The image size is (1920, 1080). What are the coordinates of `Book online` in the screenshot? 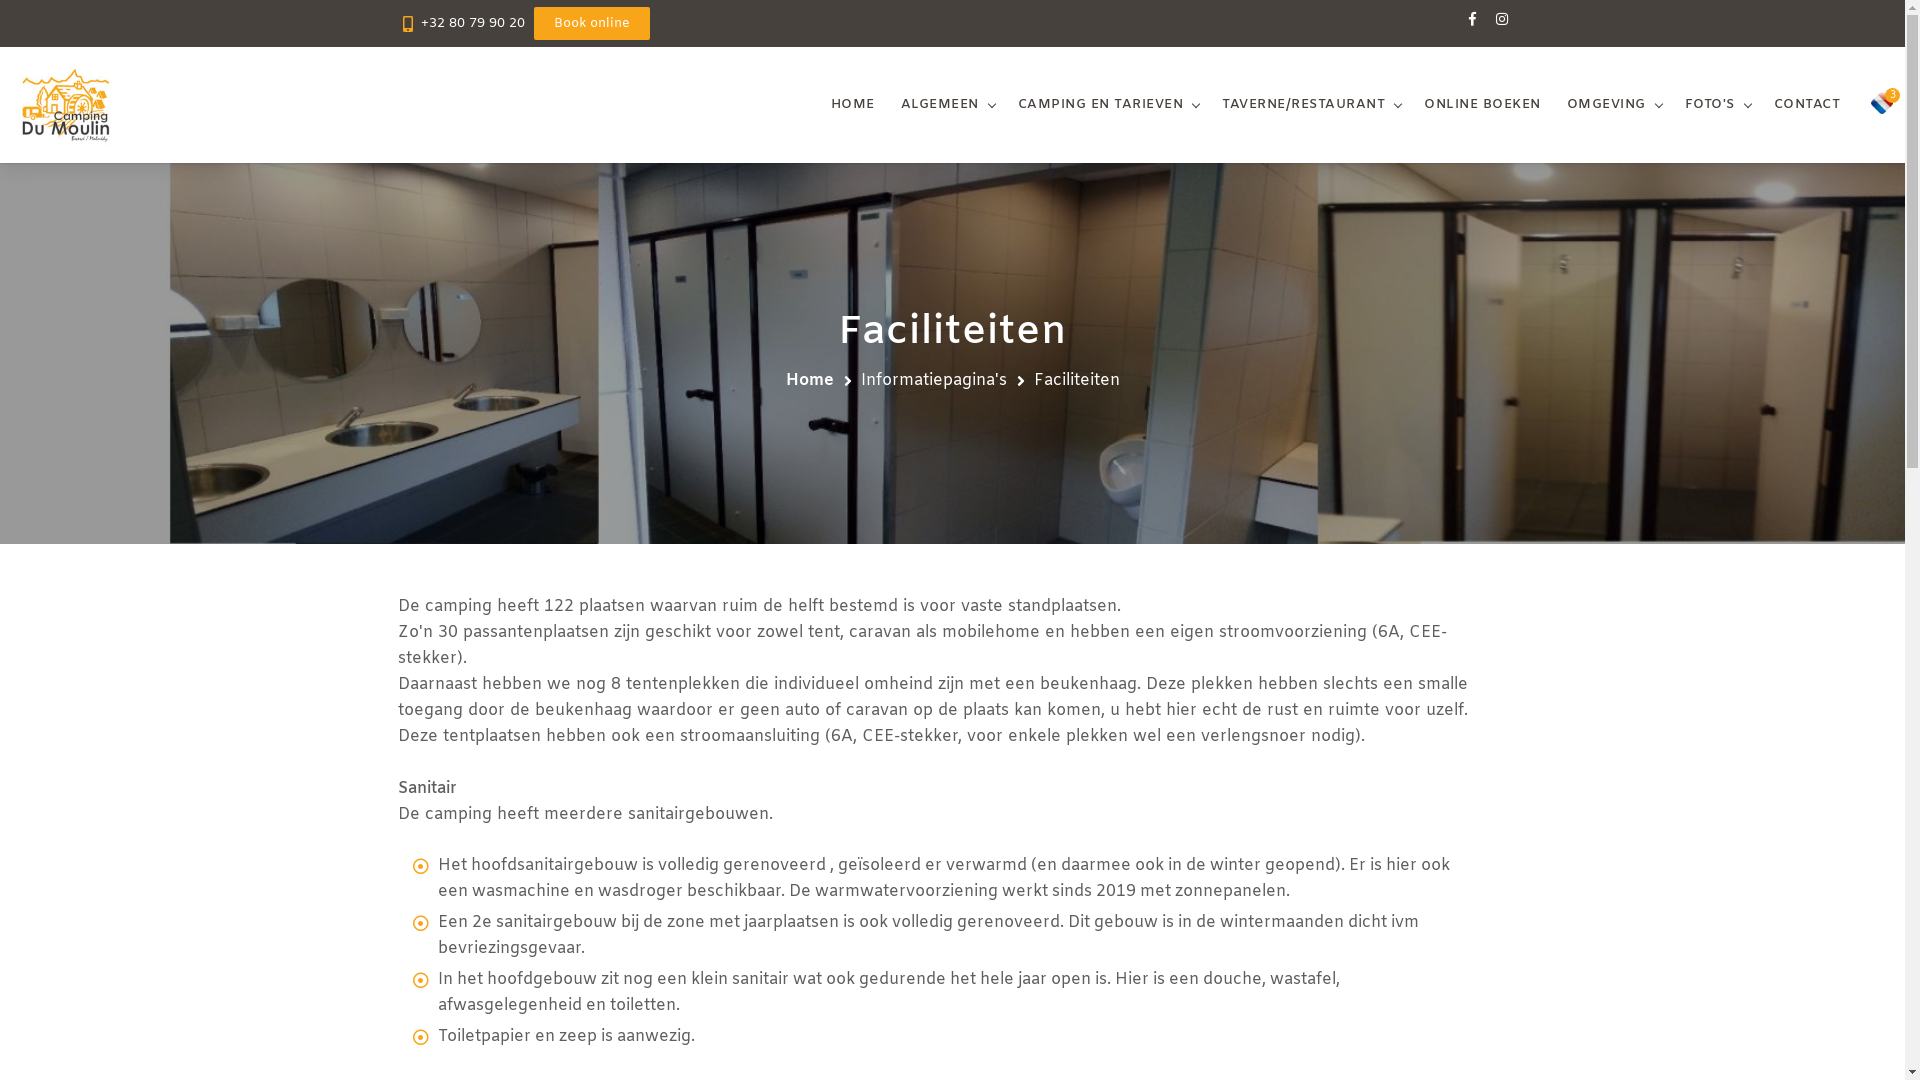 It's located at (592, 24).